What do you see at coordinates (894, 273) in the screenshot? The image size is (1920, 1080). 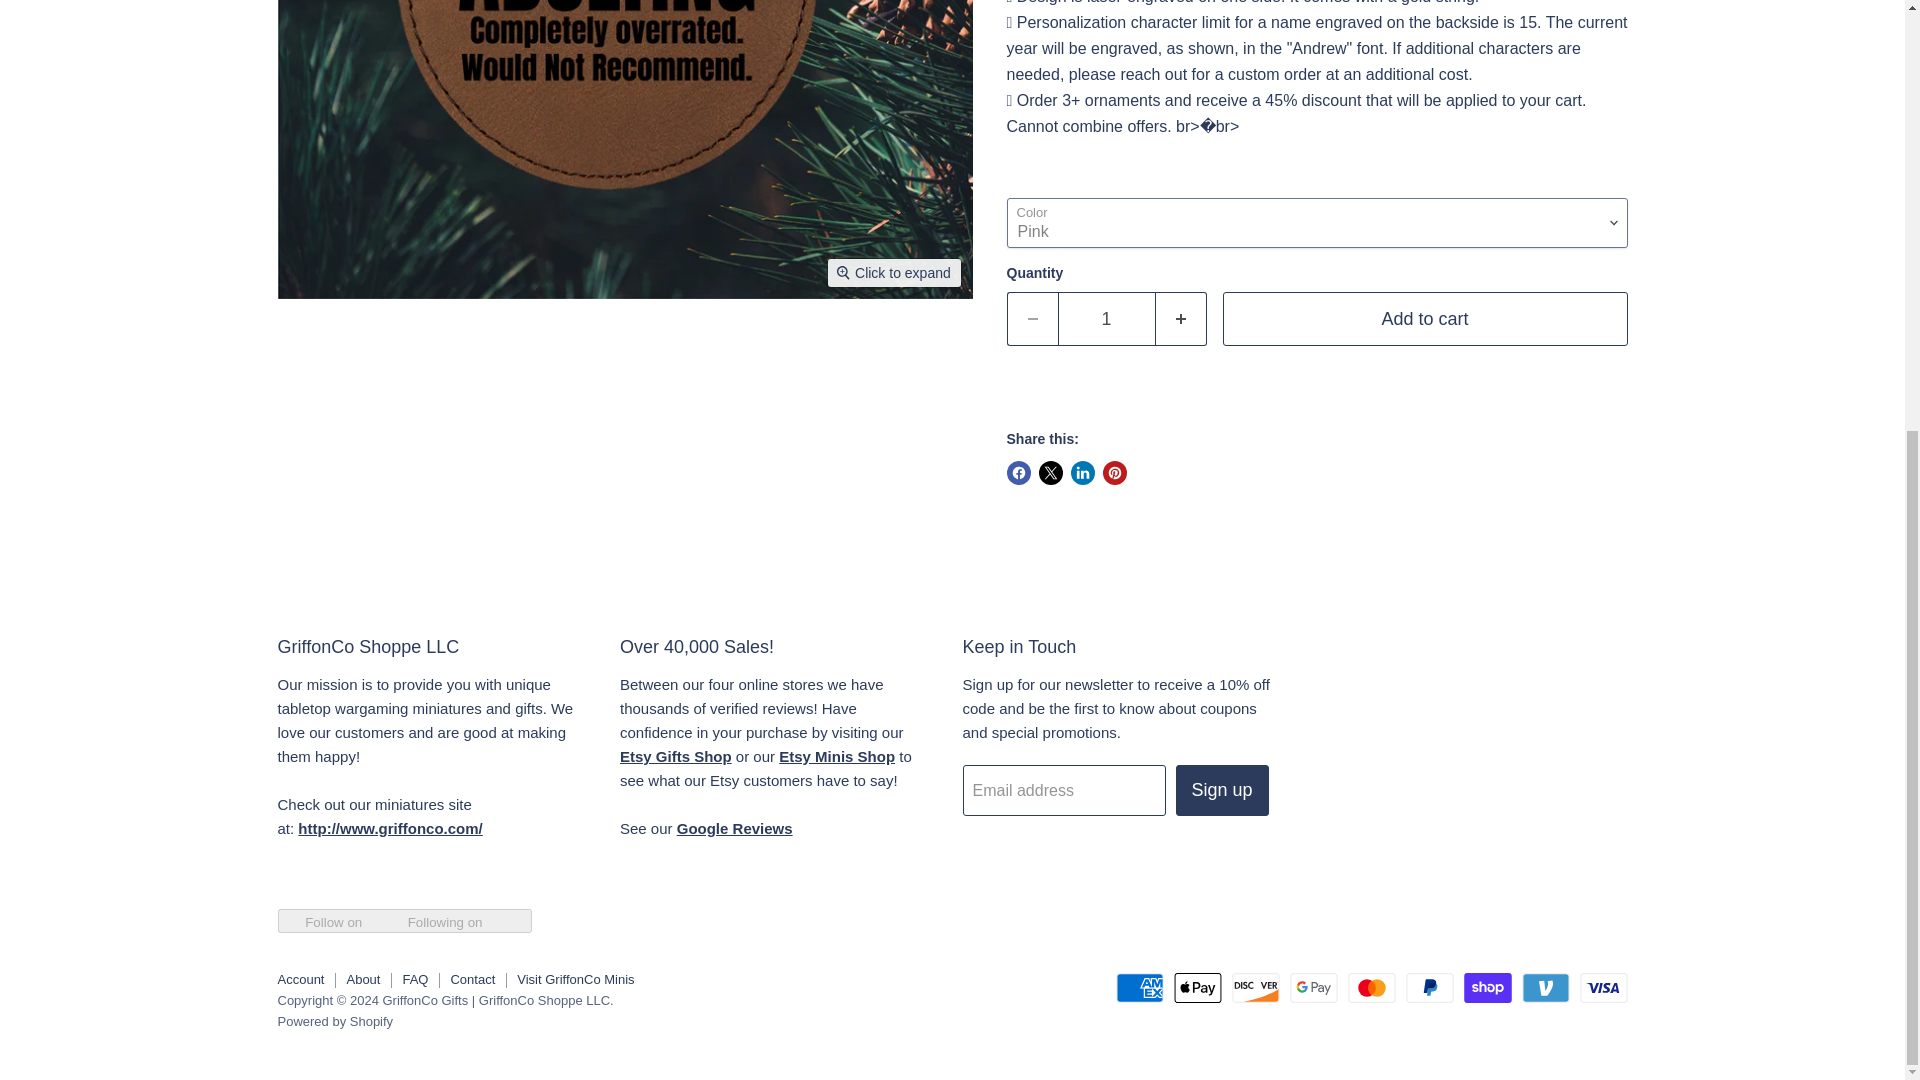 I see `Click to expand` at bounding box center [894, 273].